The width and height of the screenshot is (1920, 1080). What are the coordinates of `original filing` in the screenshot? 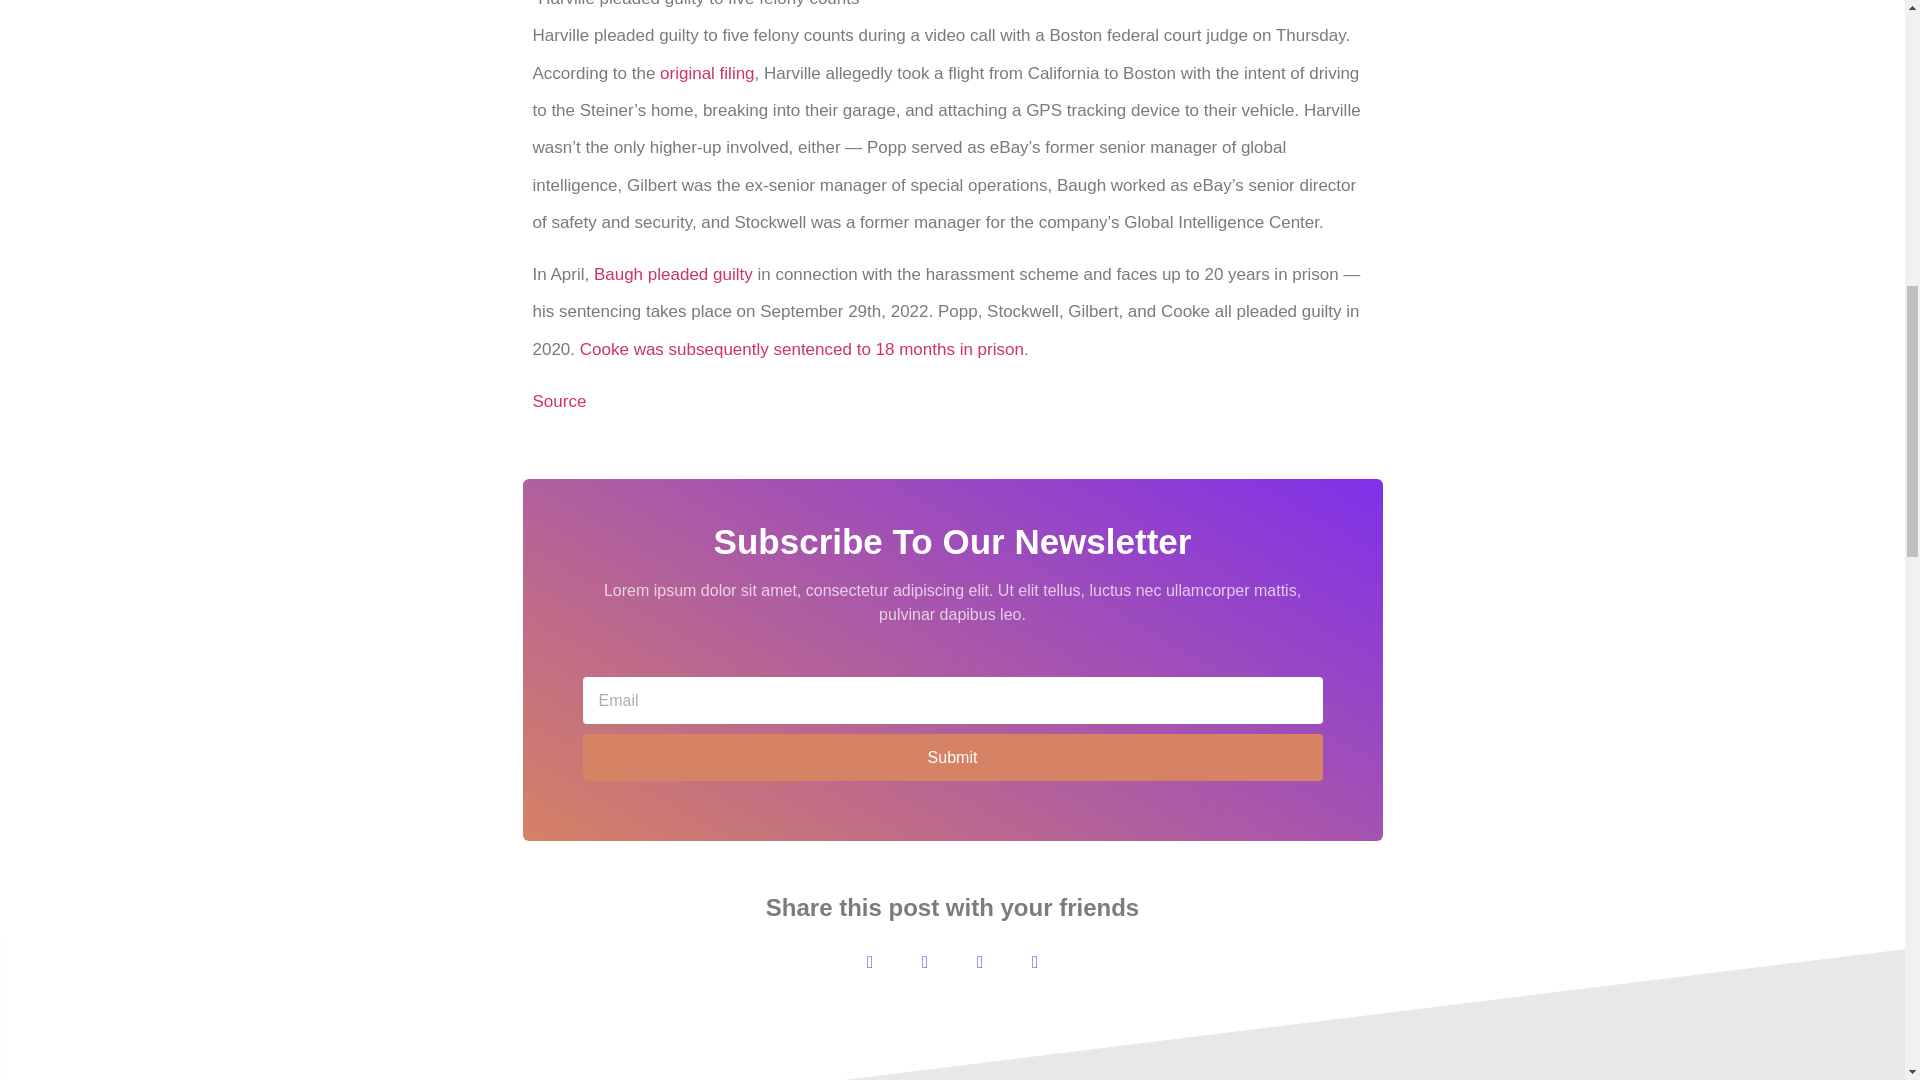 It's located at (707, 73).